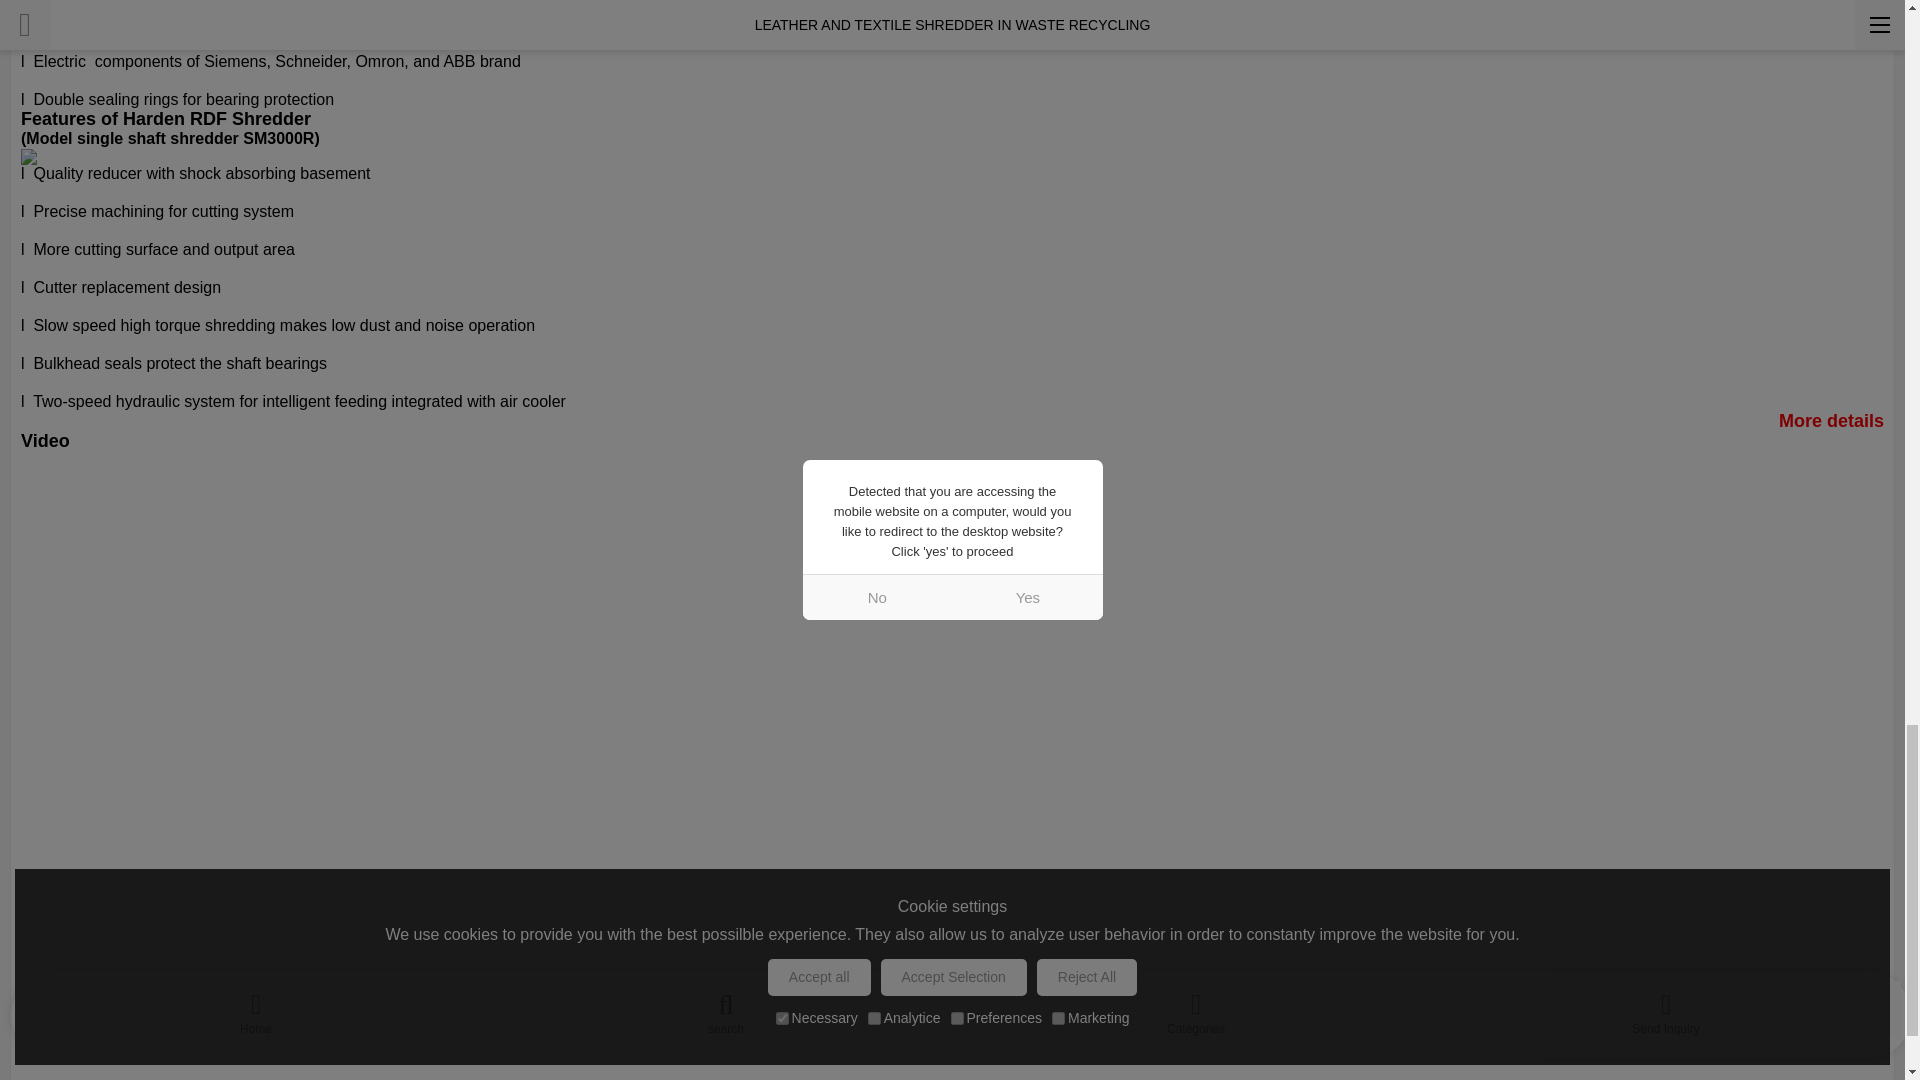 The height and width of the screenshot is (1080, 1920). I want to click on YouTube video player, so click(301, 609).